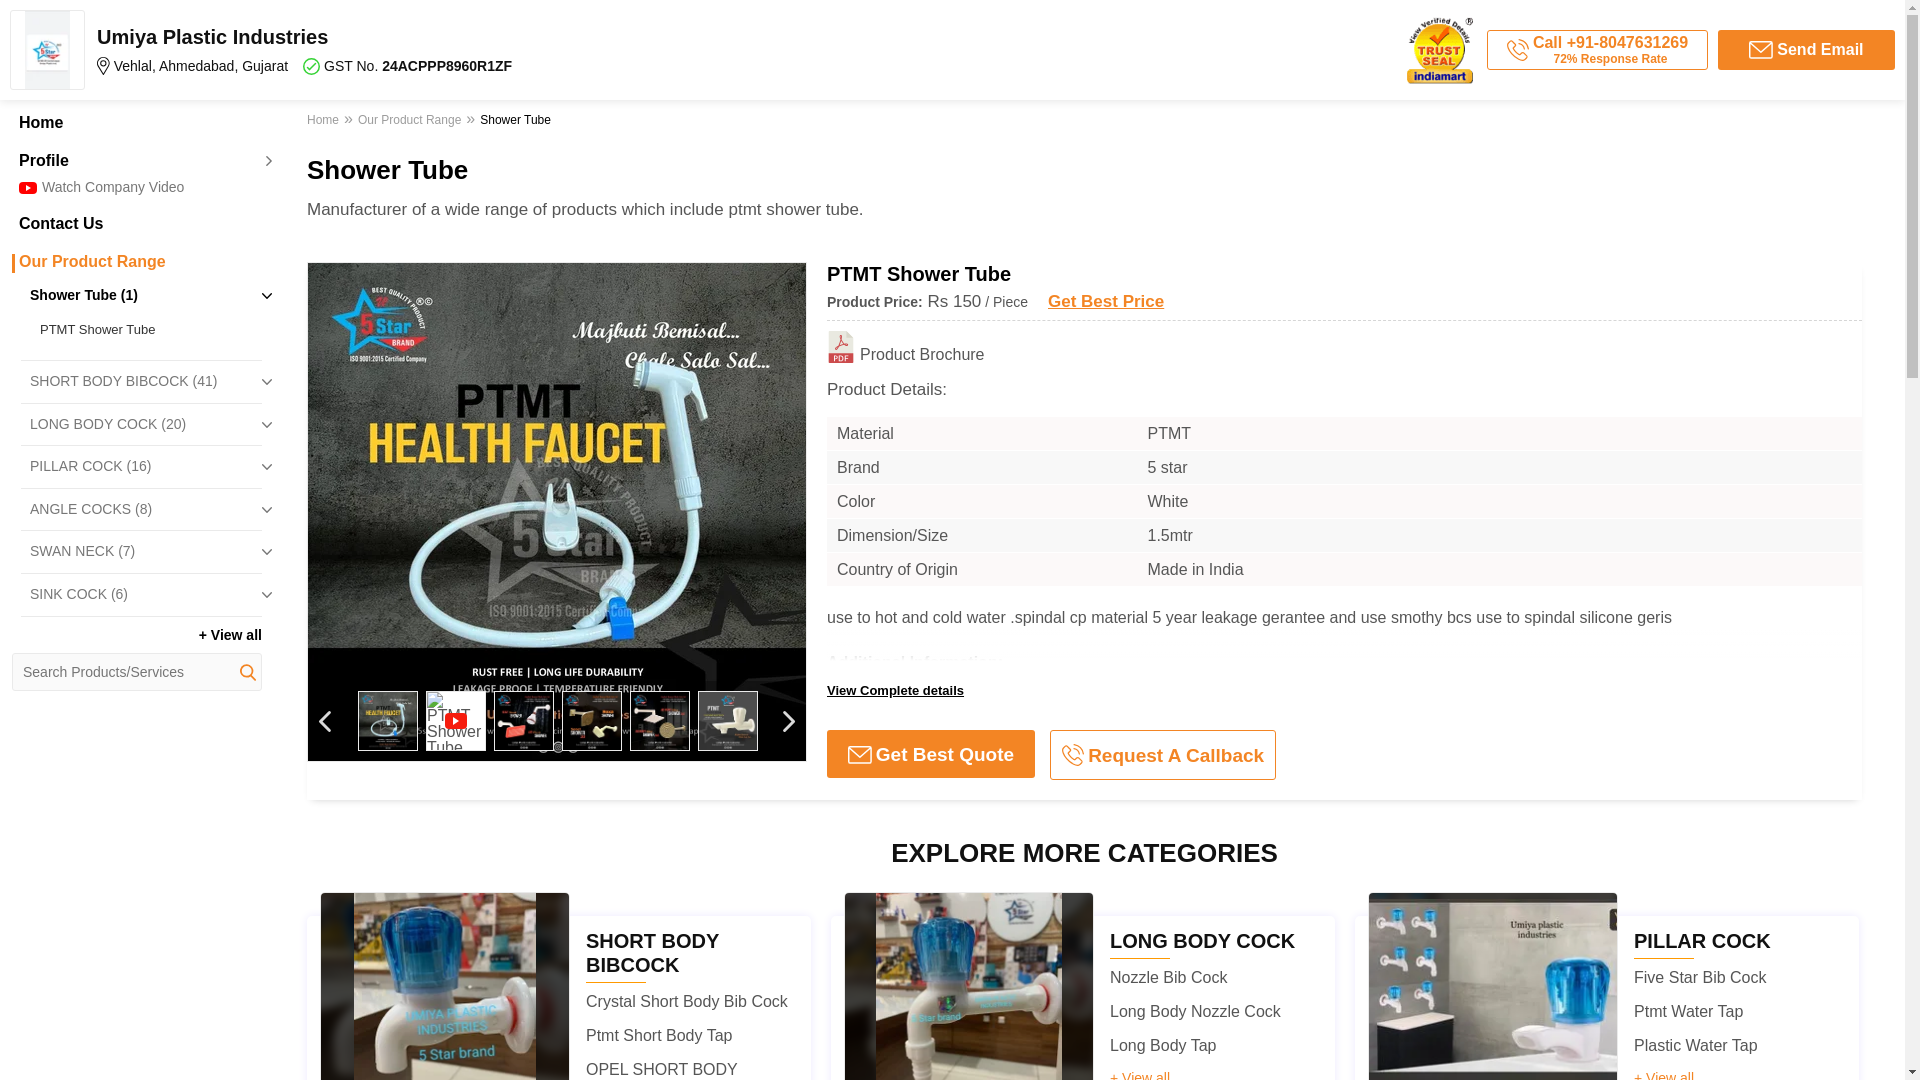 The image size is (1920, 1080). Describe the element at coordinates (136, 122) in the screenshot. I see `Home` at that location.